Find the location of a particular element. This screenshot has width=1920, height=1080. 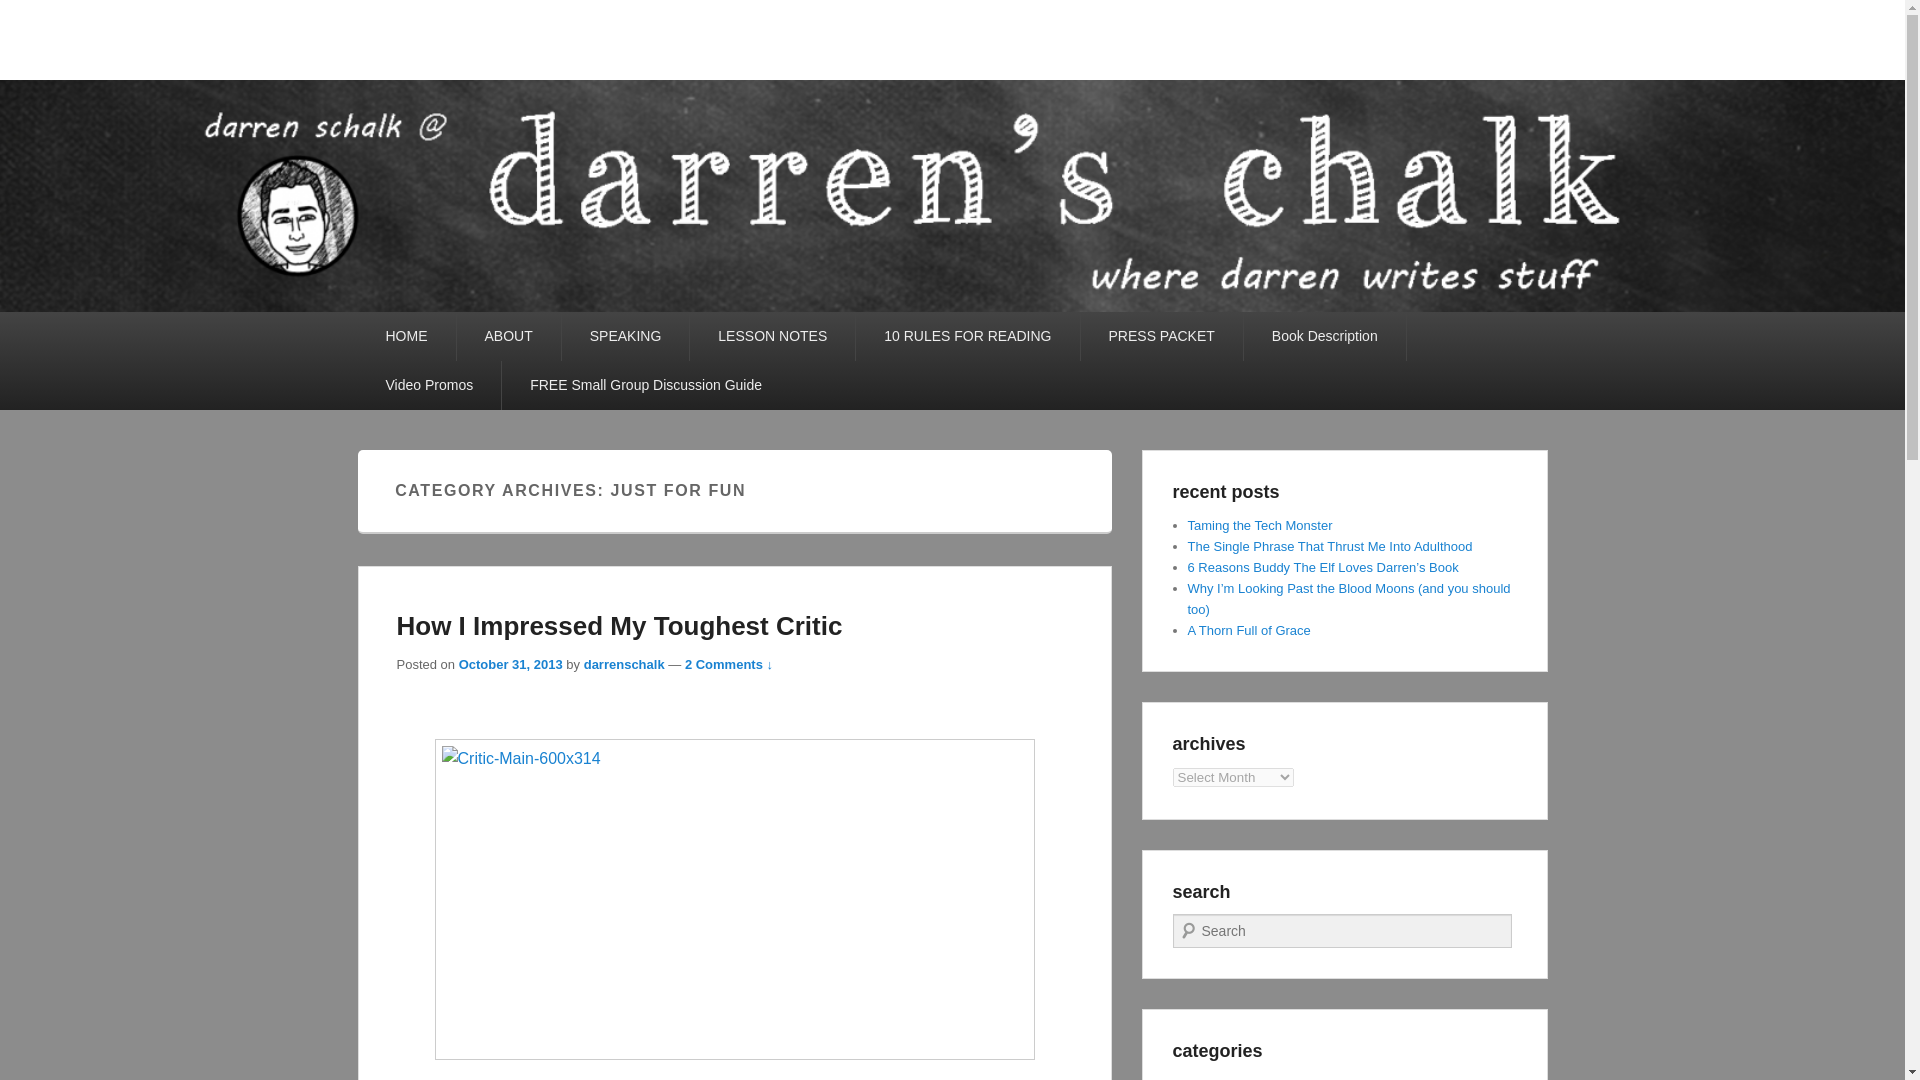

Permalink to How I Impressed My Toughest Critic is located at coordinates (618, 626).